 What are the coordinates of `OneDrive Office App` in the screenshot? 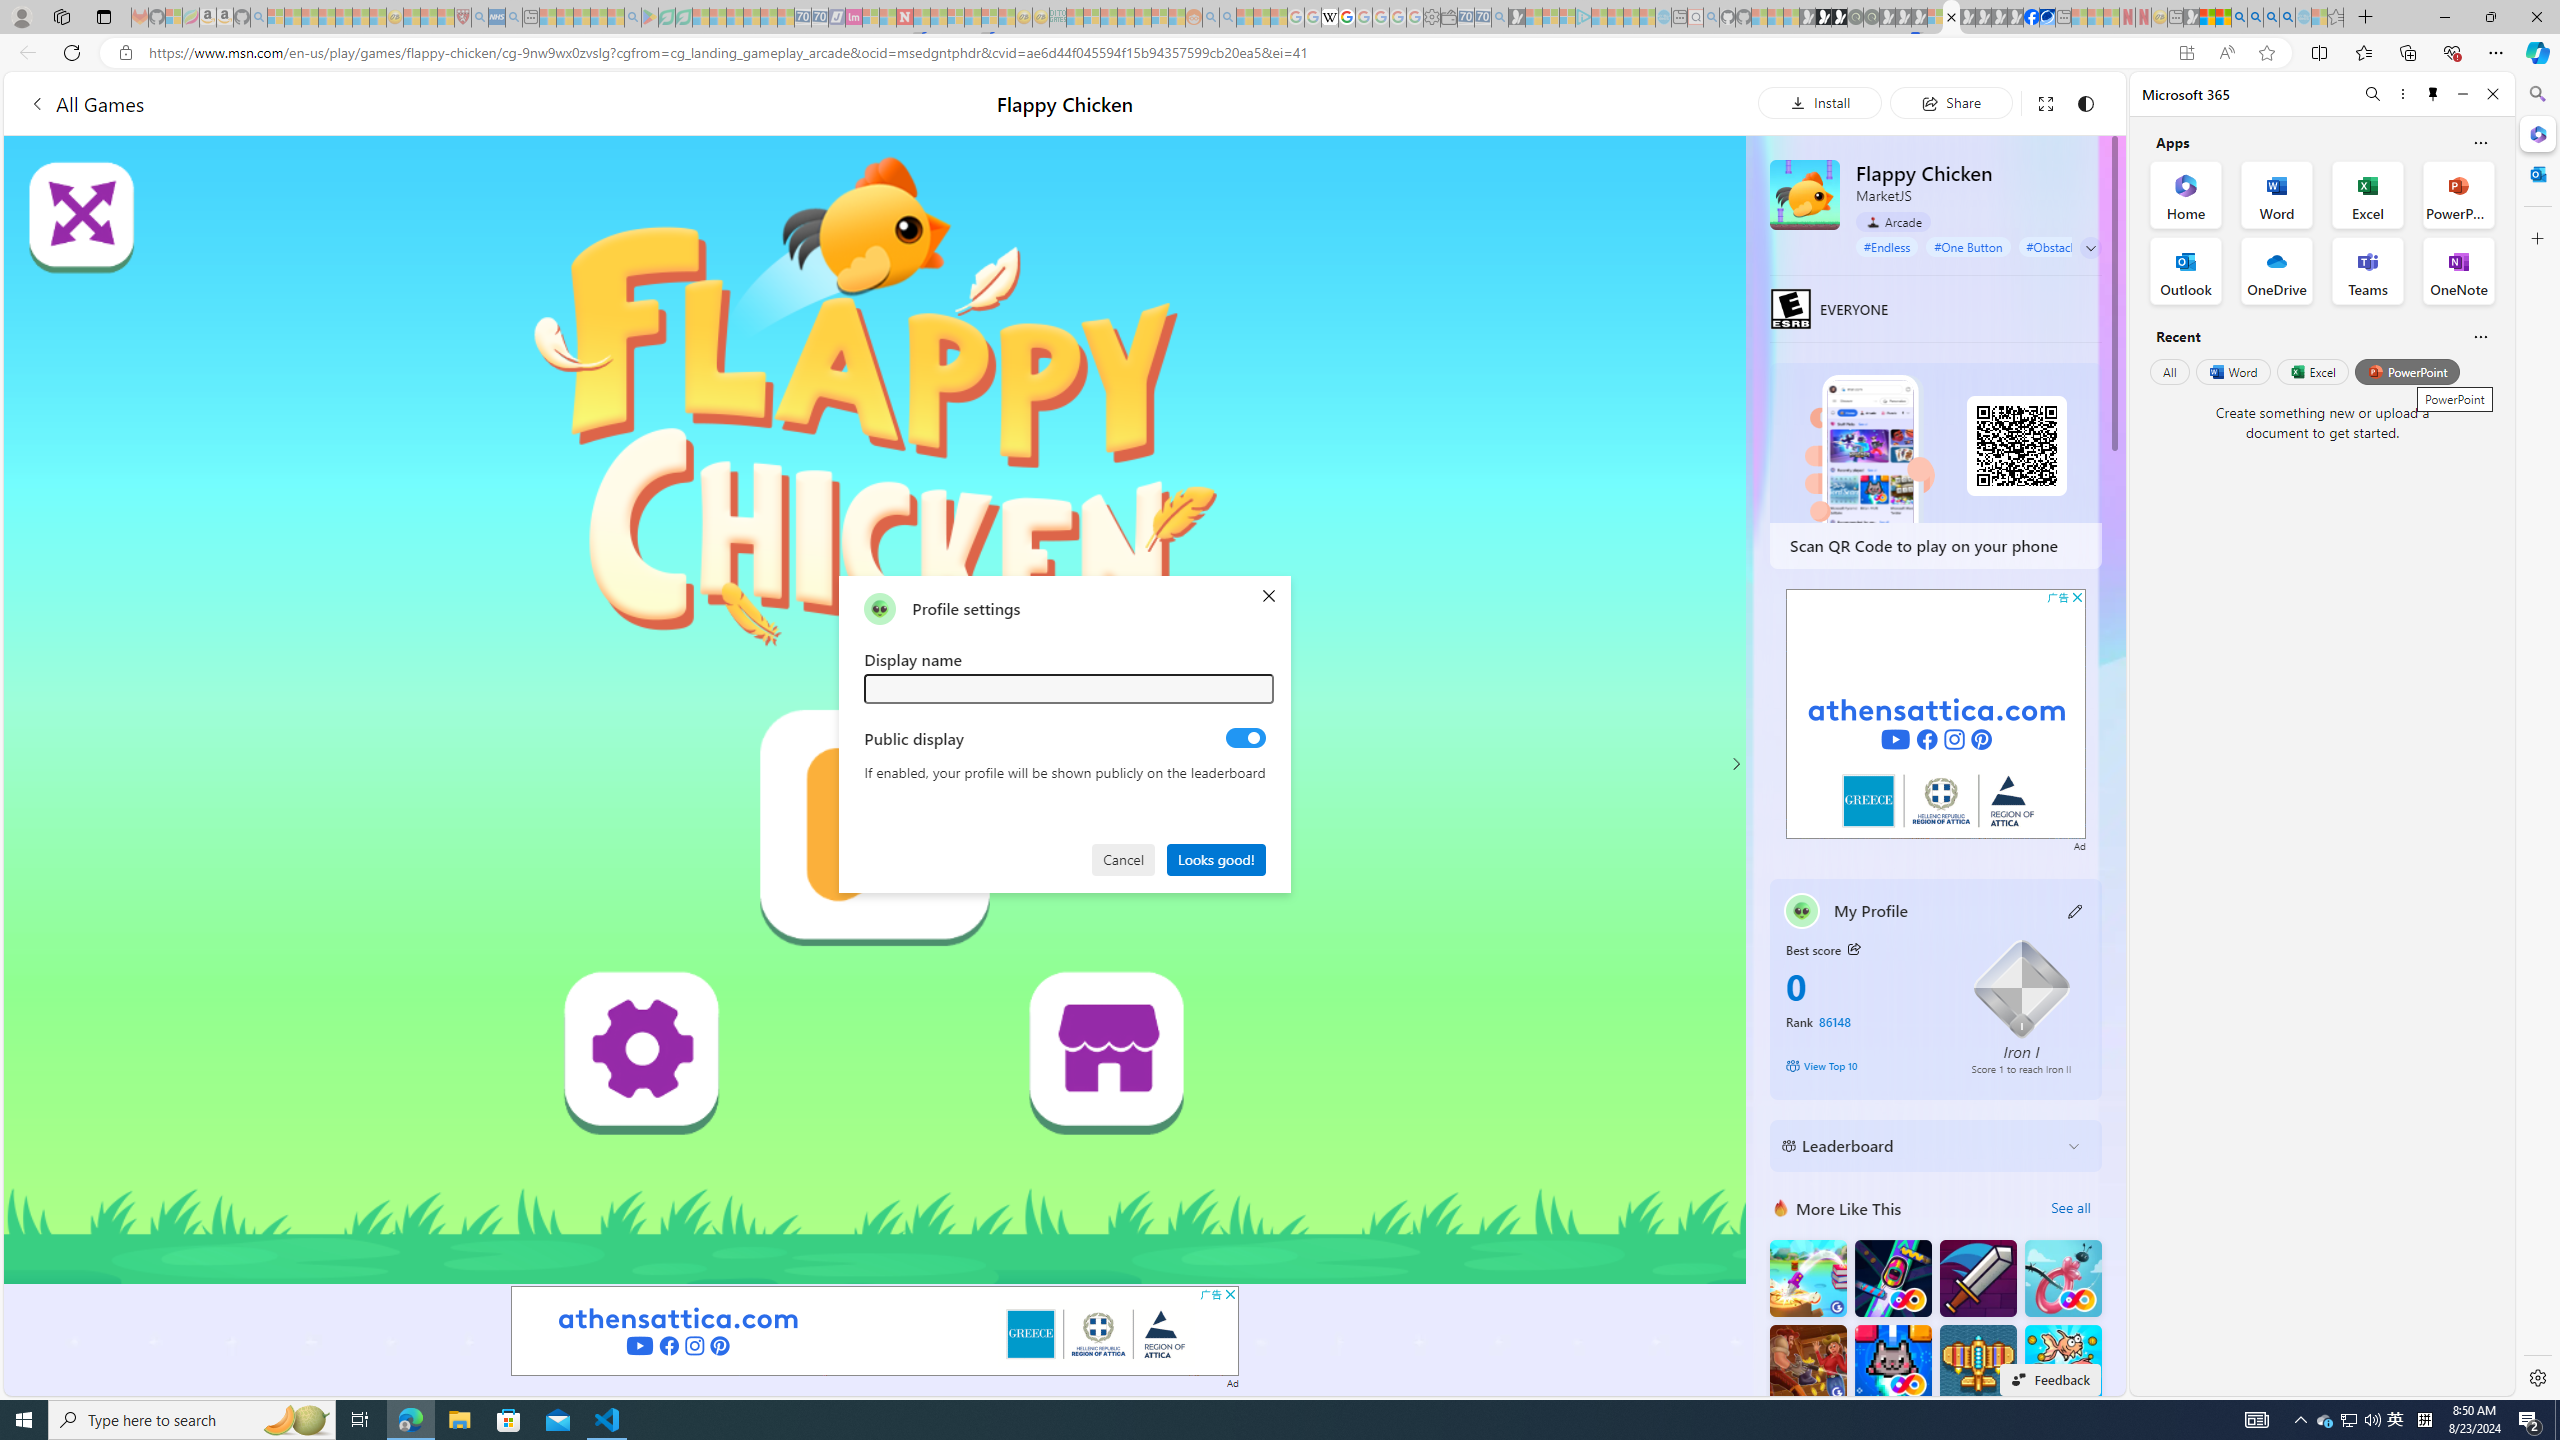 It's located at (2277, 271).